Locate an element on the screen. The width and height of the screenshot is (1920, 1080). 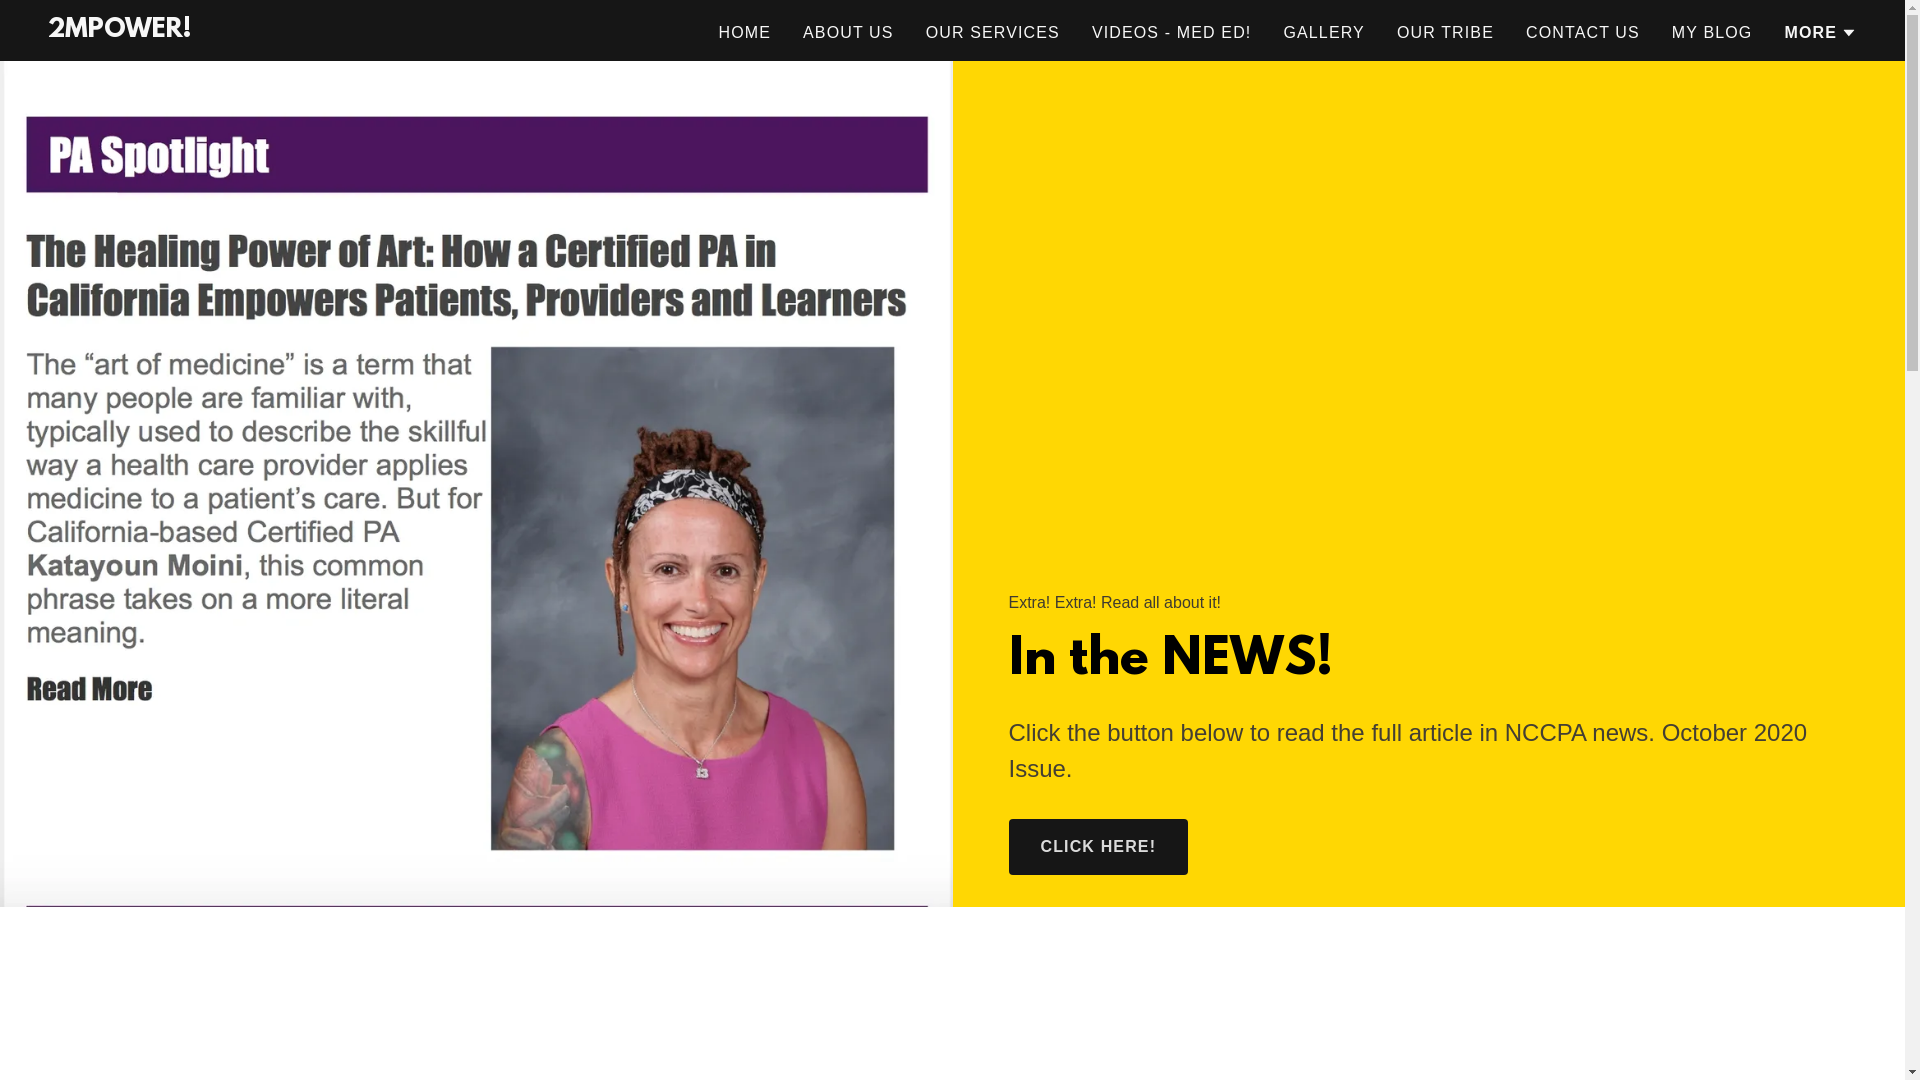
MORE is located at coordinates (1820, 33).